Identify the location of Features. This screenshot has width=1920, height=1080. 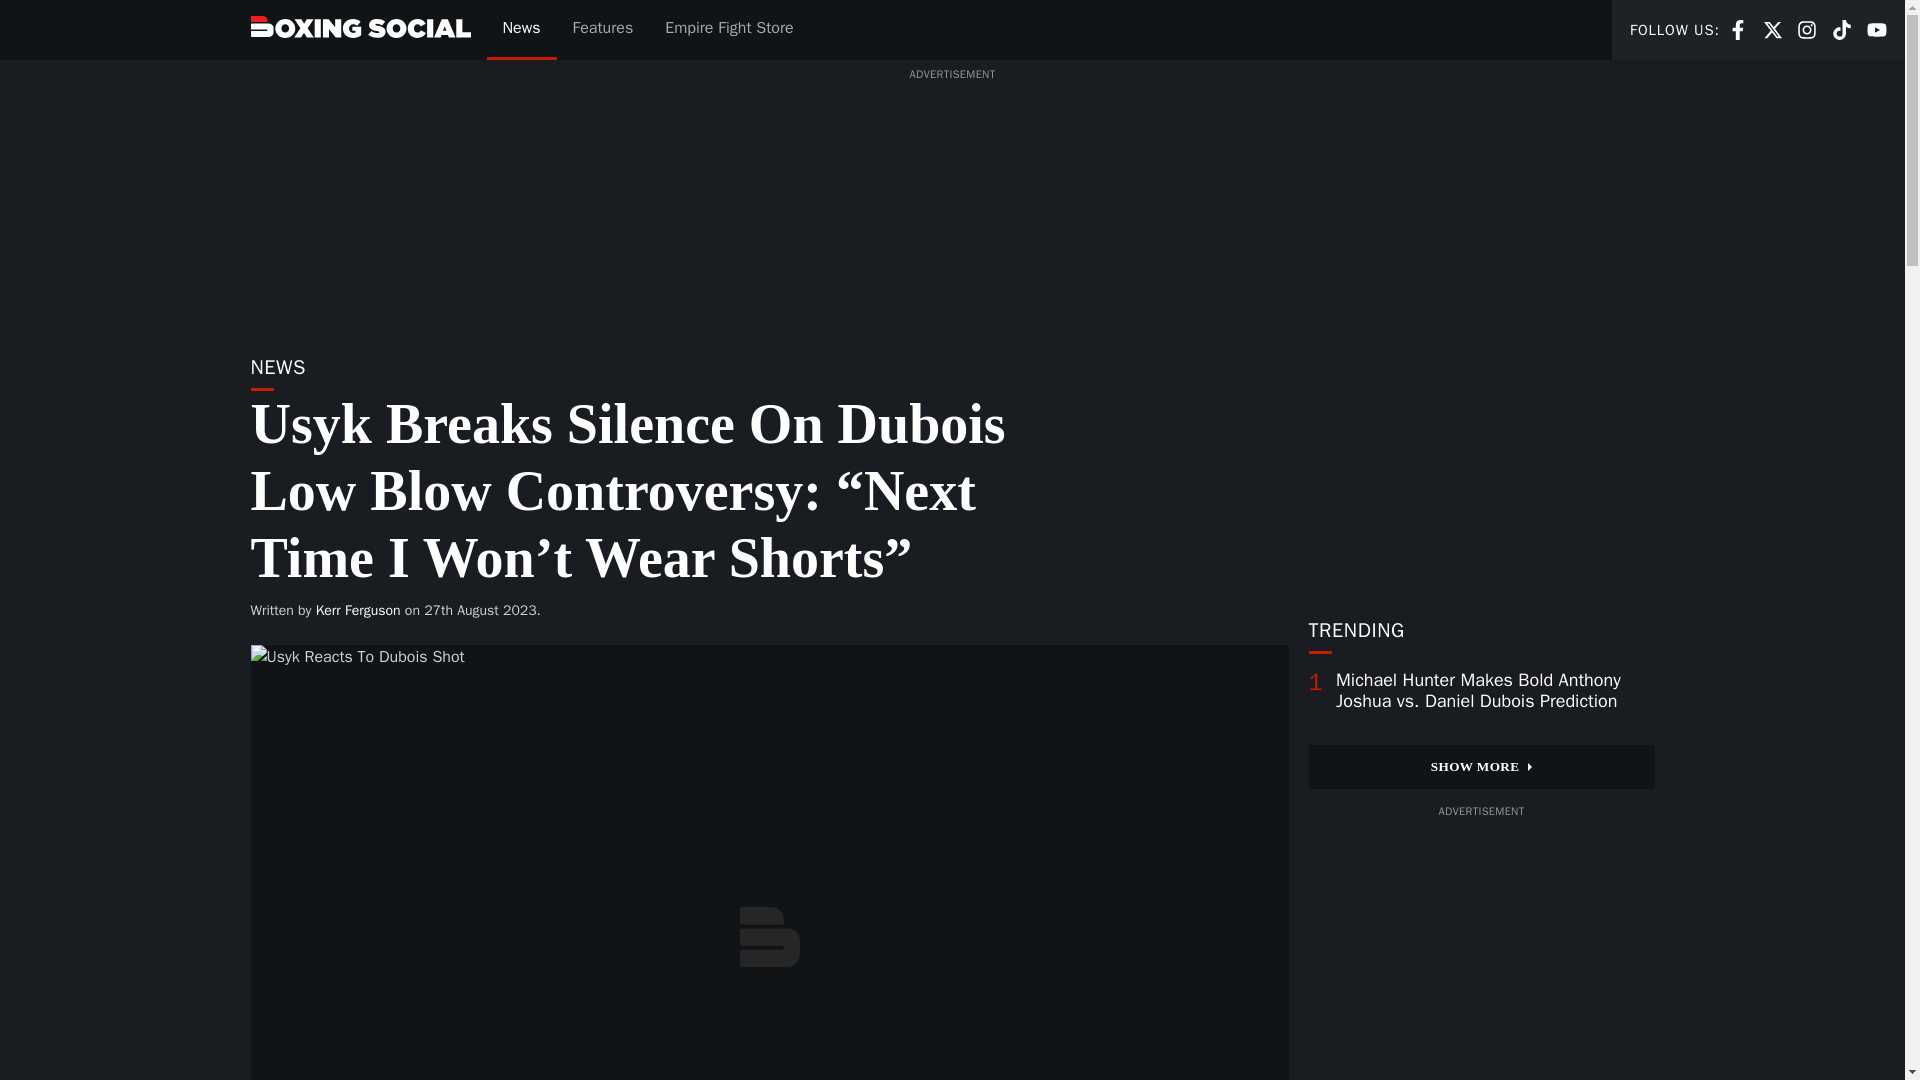
(1480, 767).